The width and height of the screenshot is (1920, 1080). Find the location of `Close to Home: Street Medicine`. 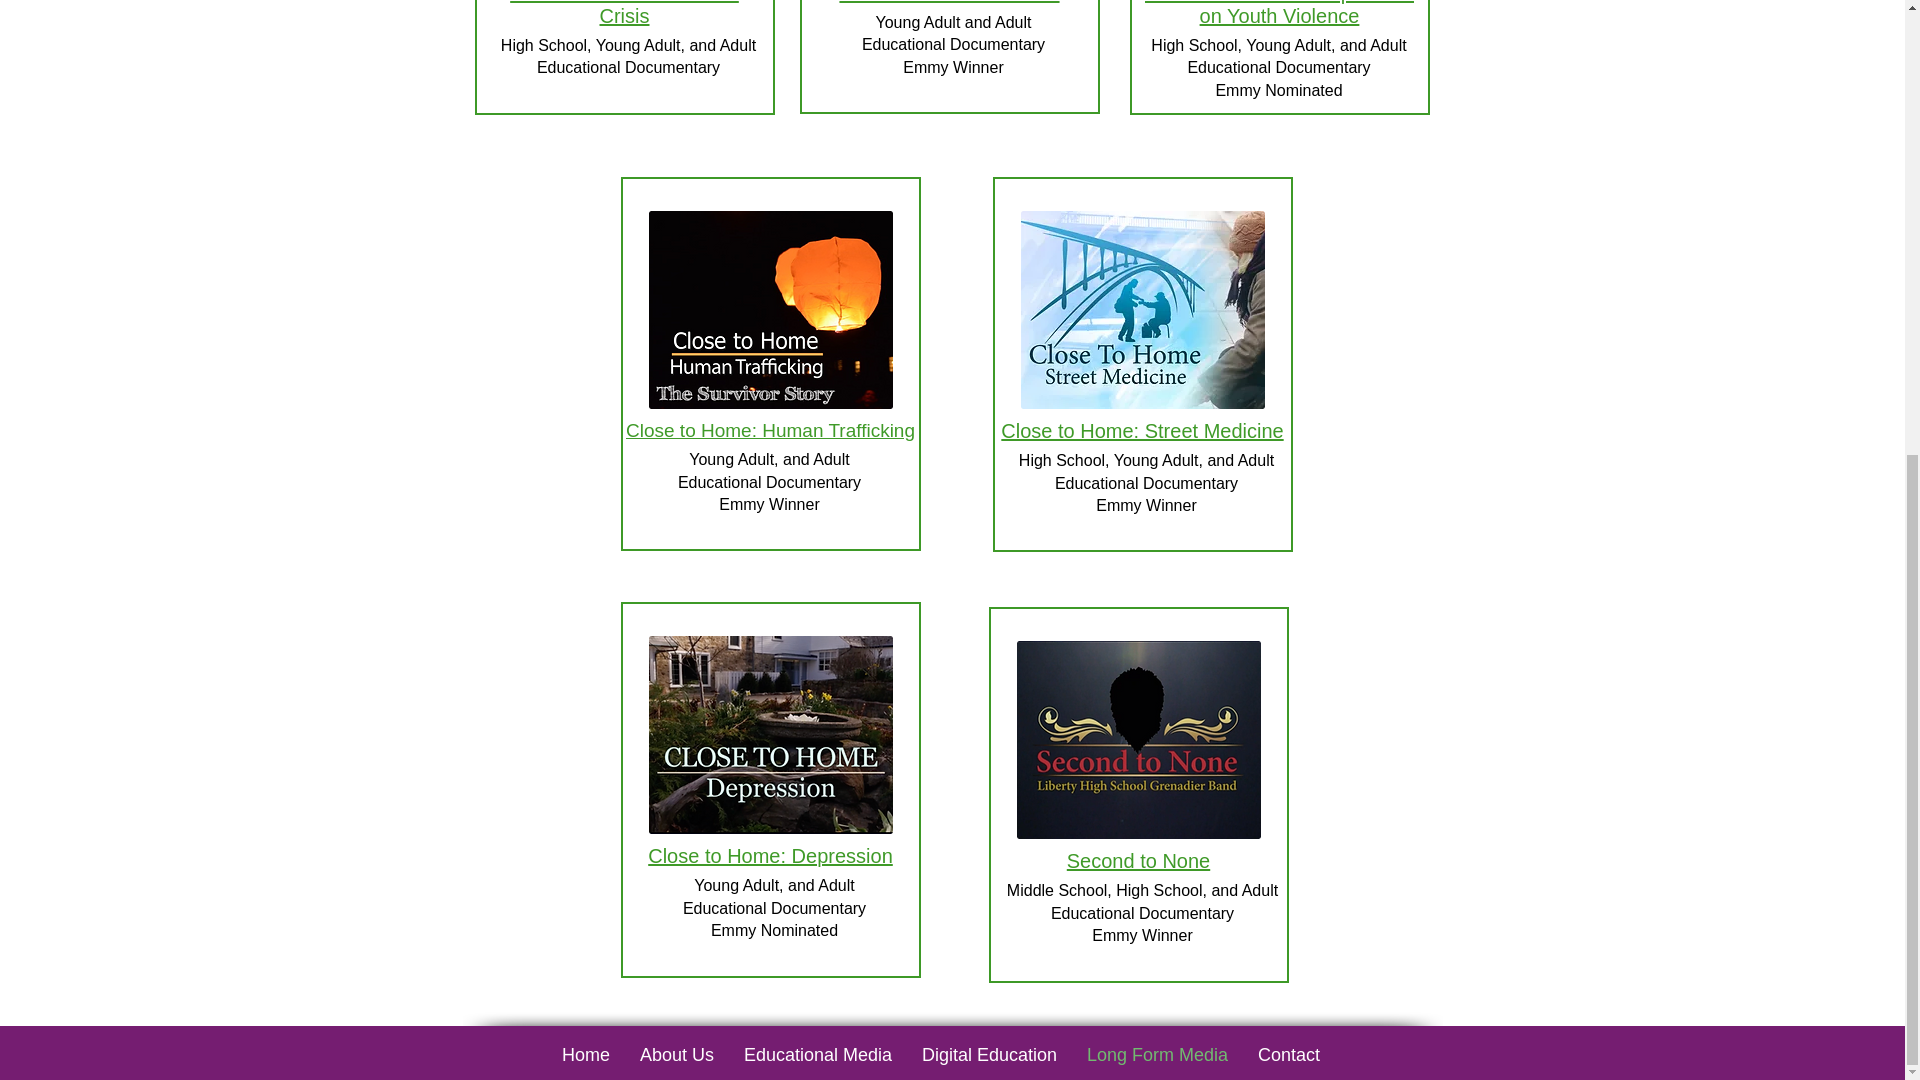

Close to Home: Street Medicine is located at coordinates (1141, 430).